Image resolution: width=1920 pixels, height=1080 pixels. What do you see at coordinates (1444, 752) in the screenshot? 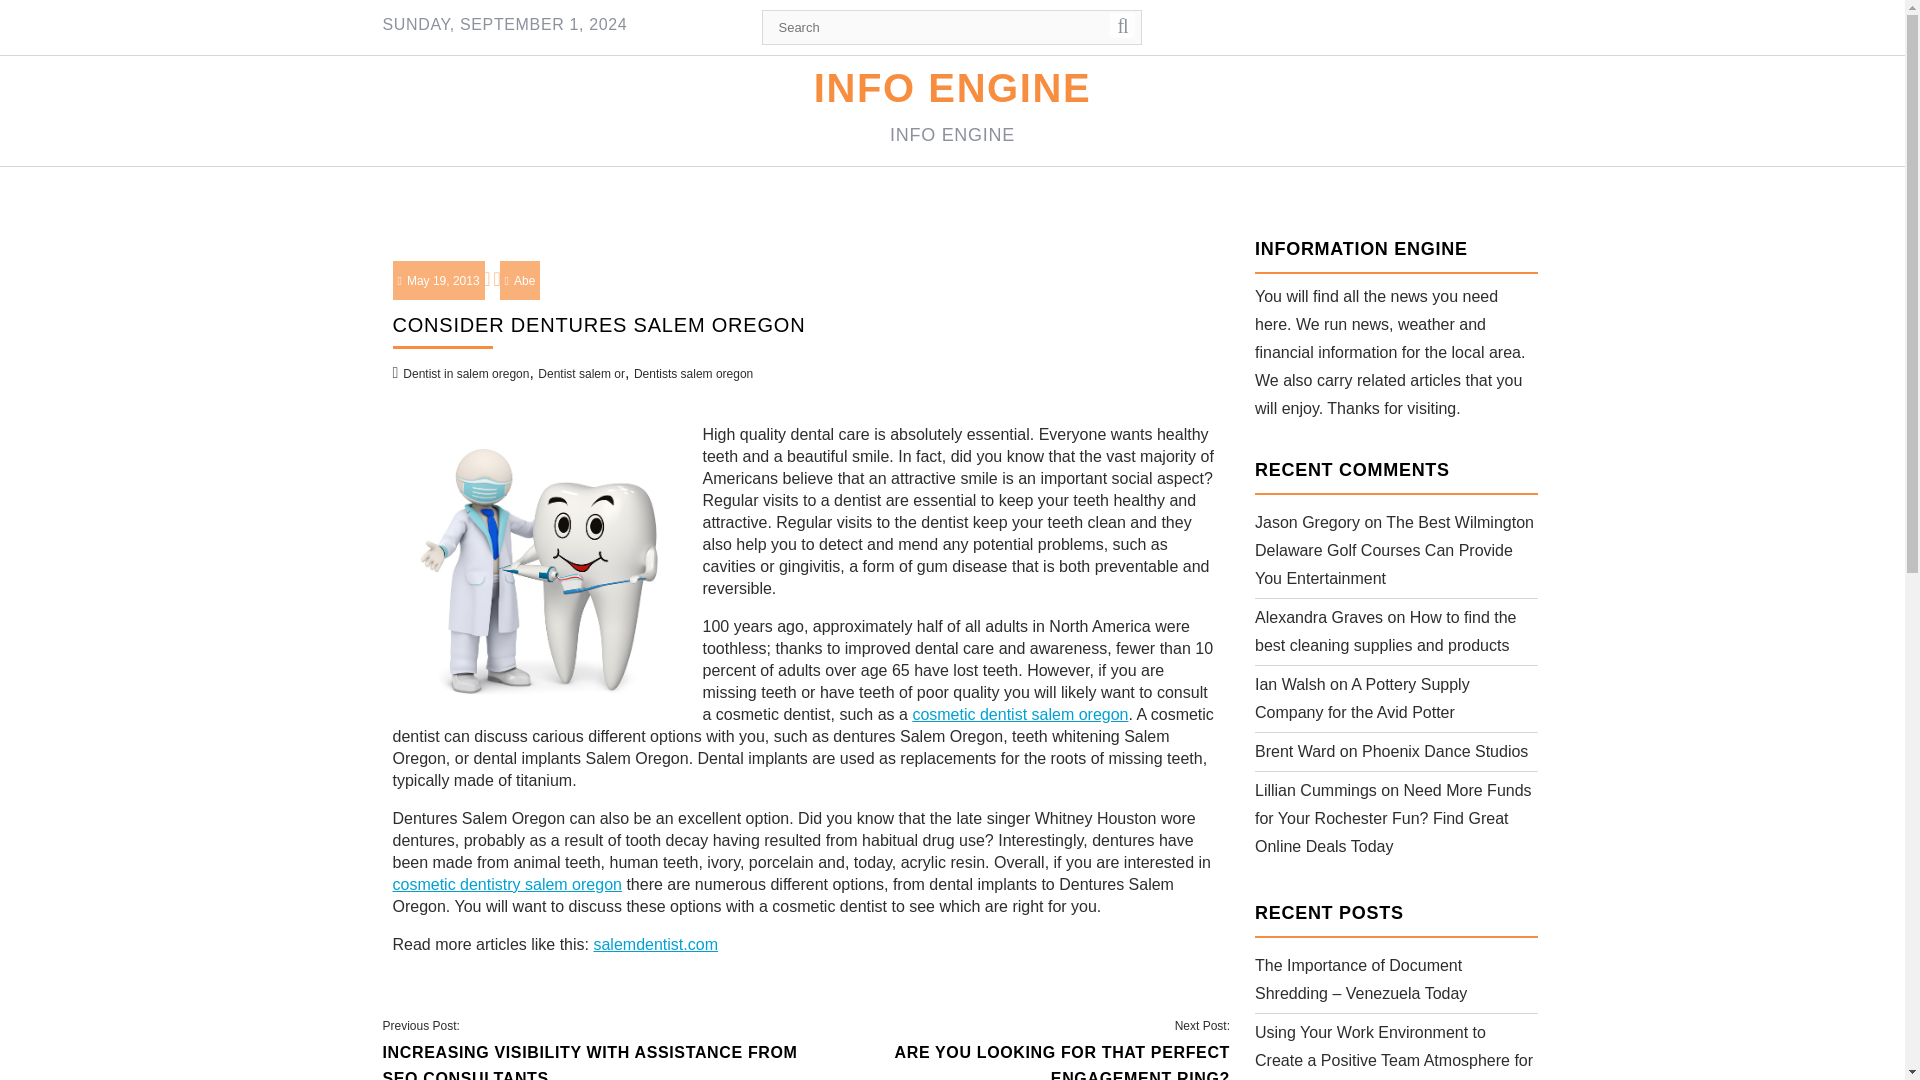
I see `cosmetic dentistry salem oregon` at bounding box center [1444, 752].